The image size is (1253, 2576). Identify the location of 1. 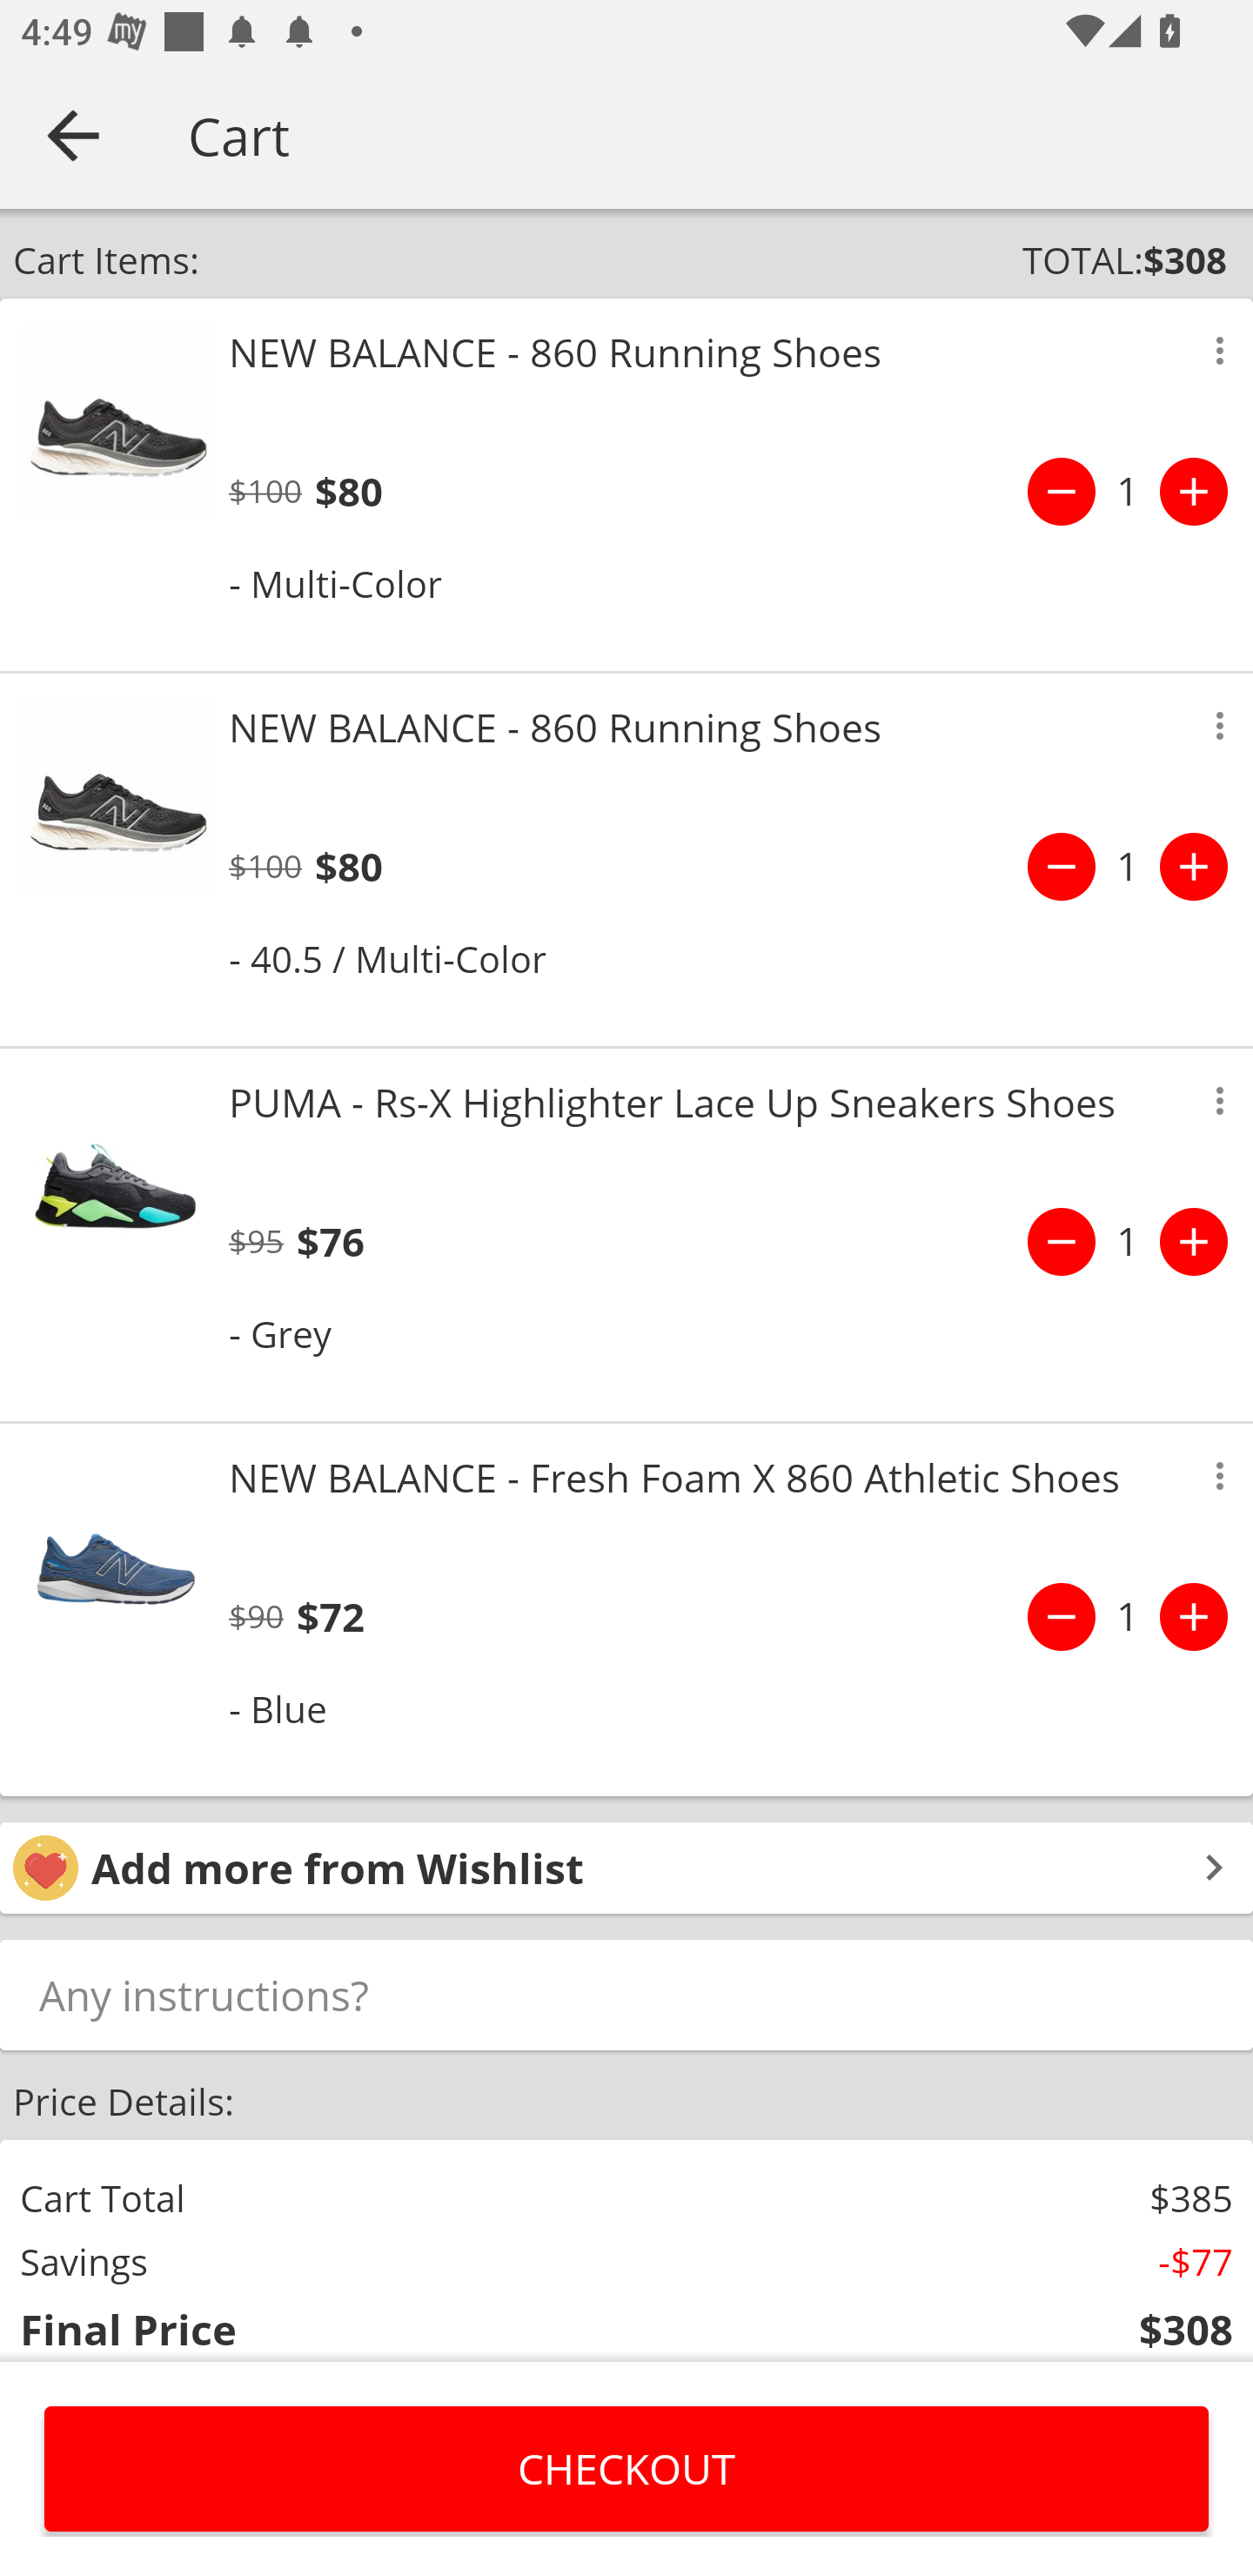
(1128, 1617).